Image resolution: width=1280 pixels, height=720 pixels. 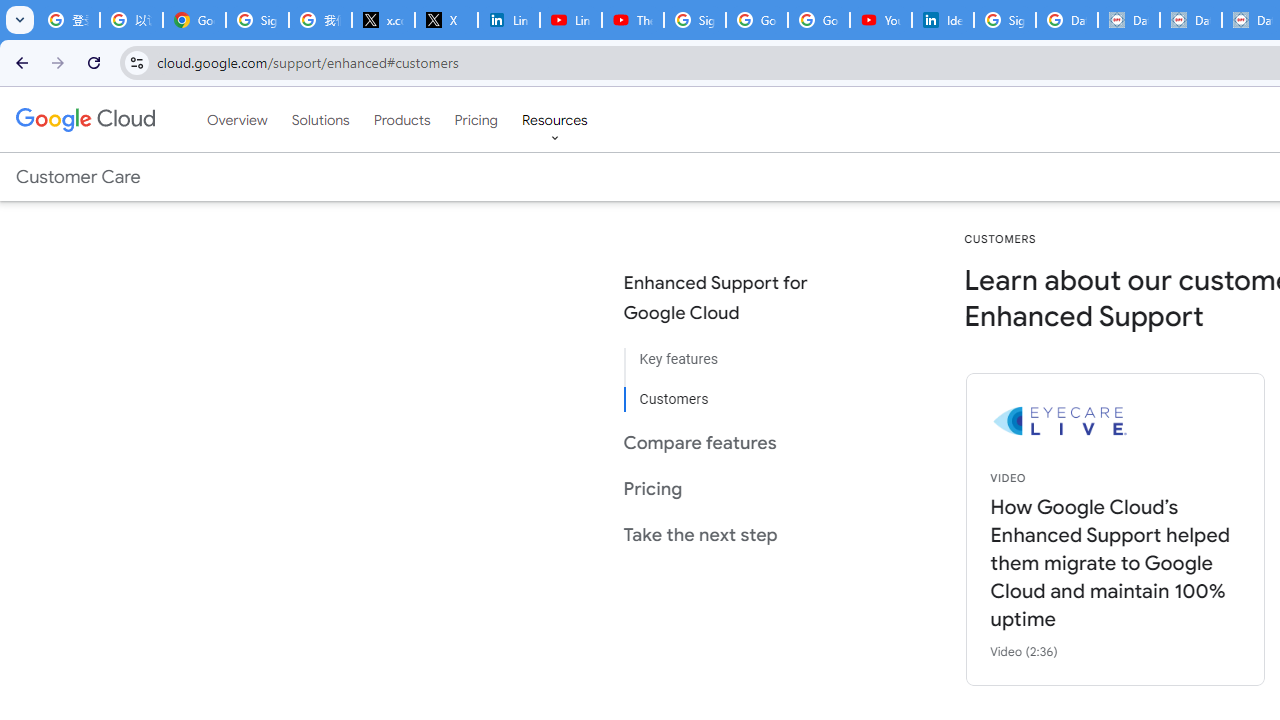 What do you see at coordinates (1128, 20) in the screenshot?
I see `Data Privacy Framework` at bounding box center [1128, 20].